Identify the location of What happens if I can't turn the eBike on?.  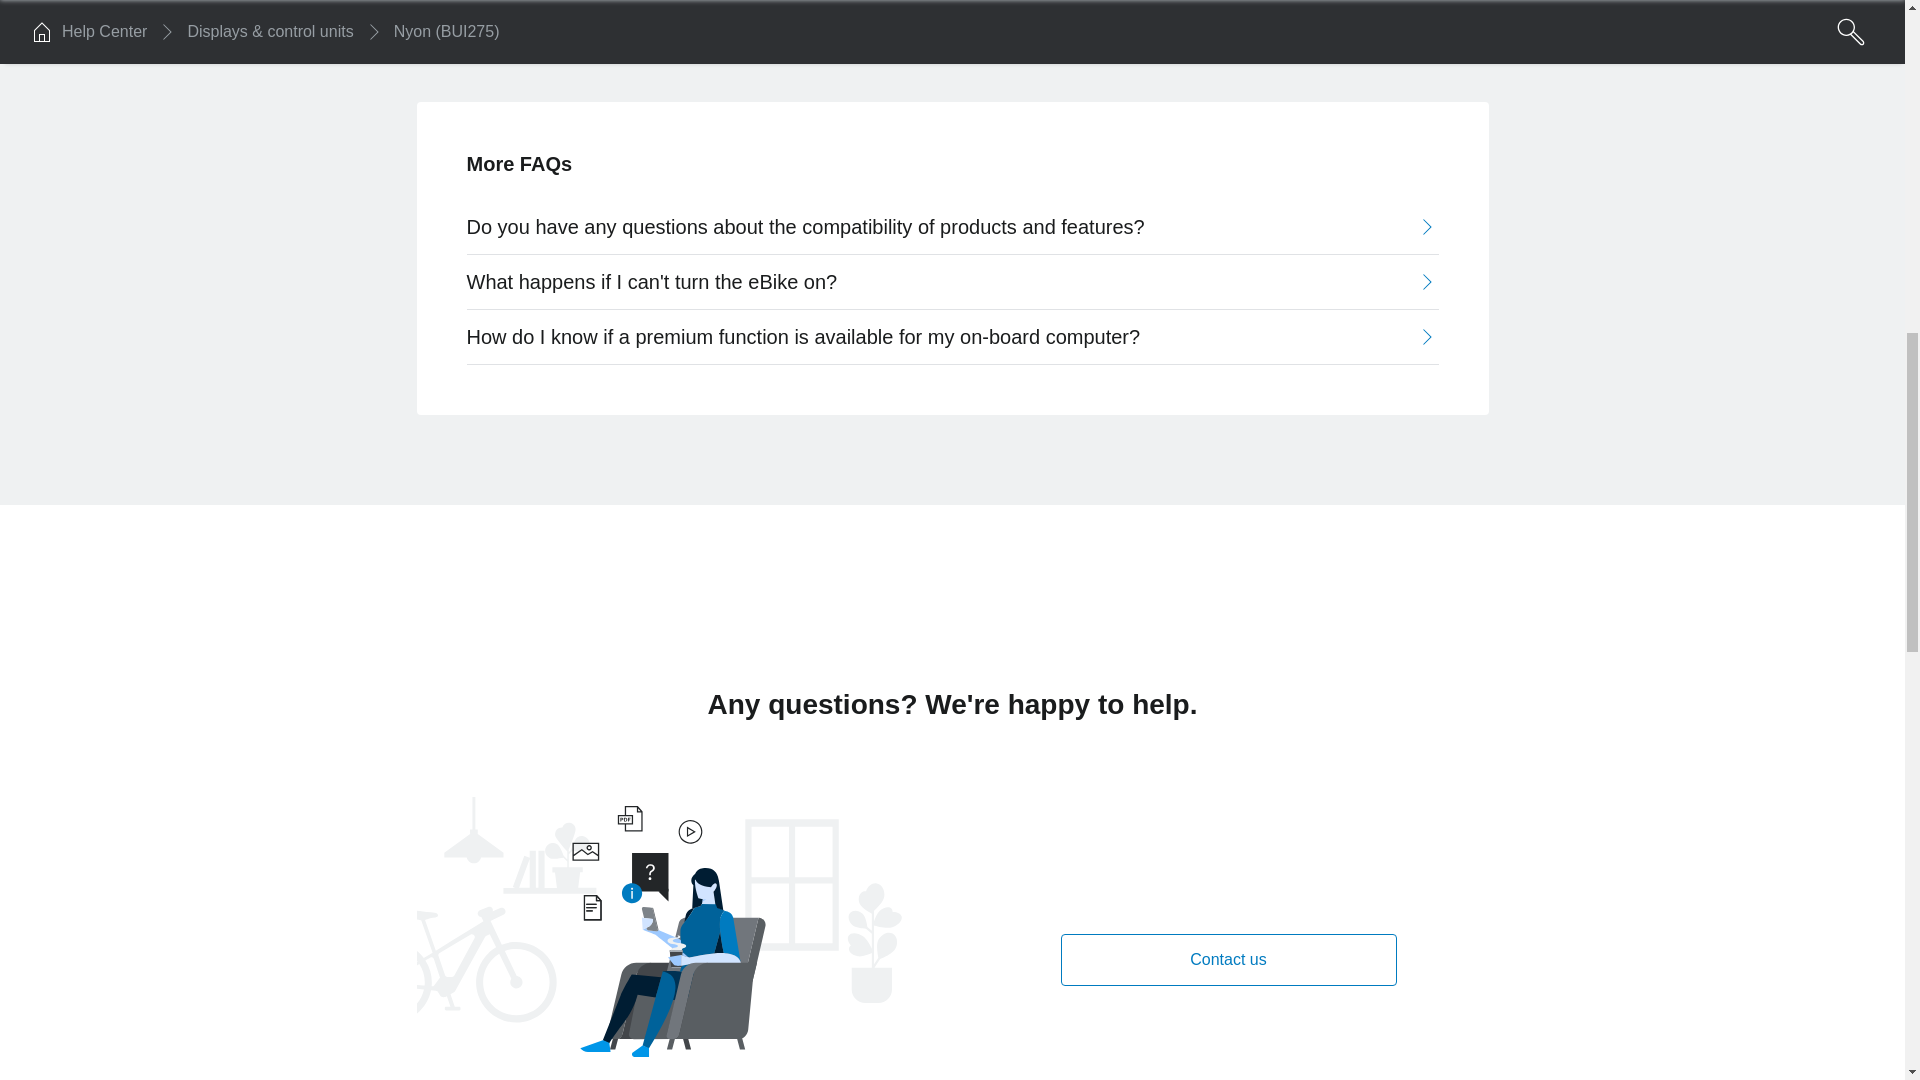
(951, 281).